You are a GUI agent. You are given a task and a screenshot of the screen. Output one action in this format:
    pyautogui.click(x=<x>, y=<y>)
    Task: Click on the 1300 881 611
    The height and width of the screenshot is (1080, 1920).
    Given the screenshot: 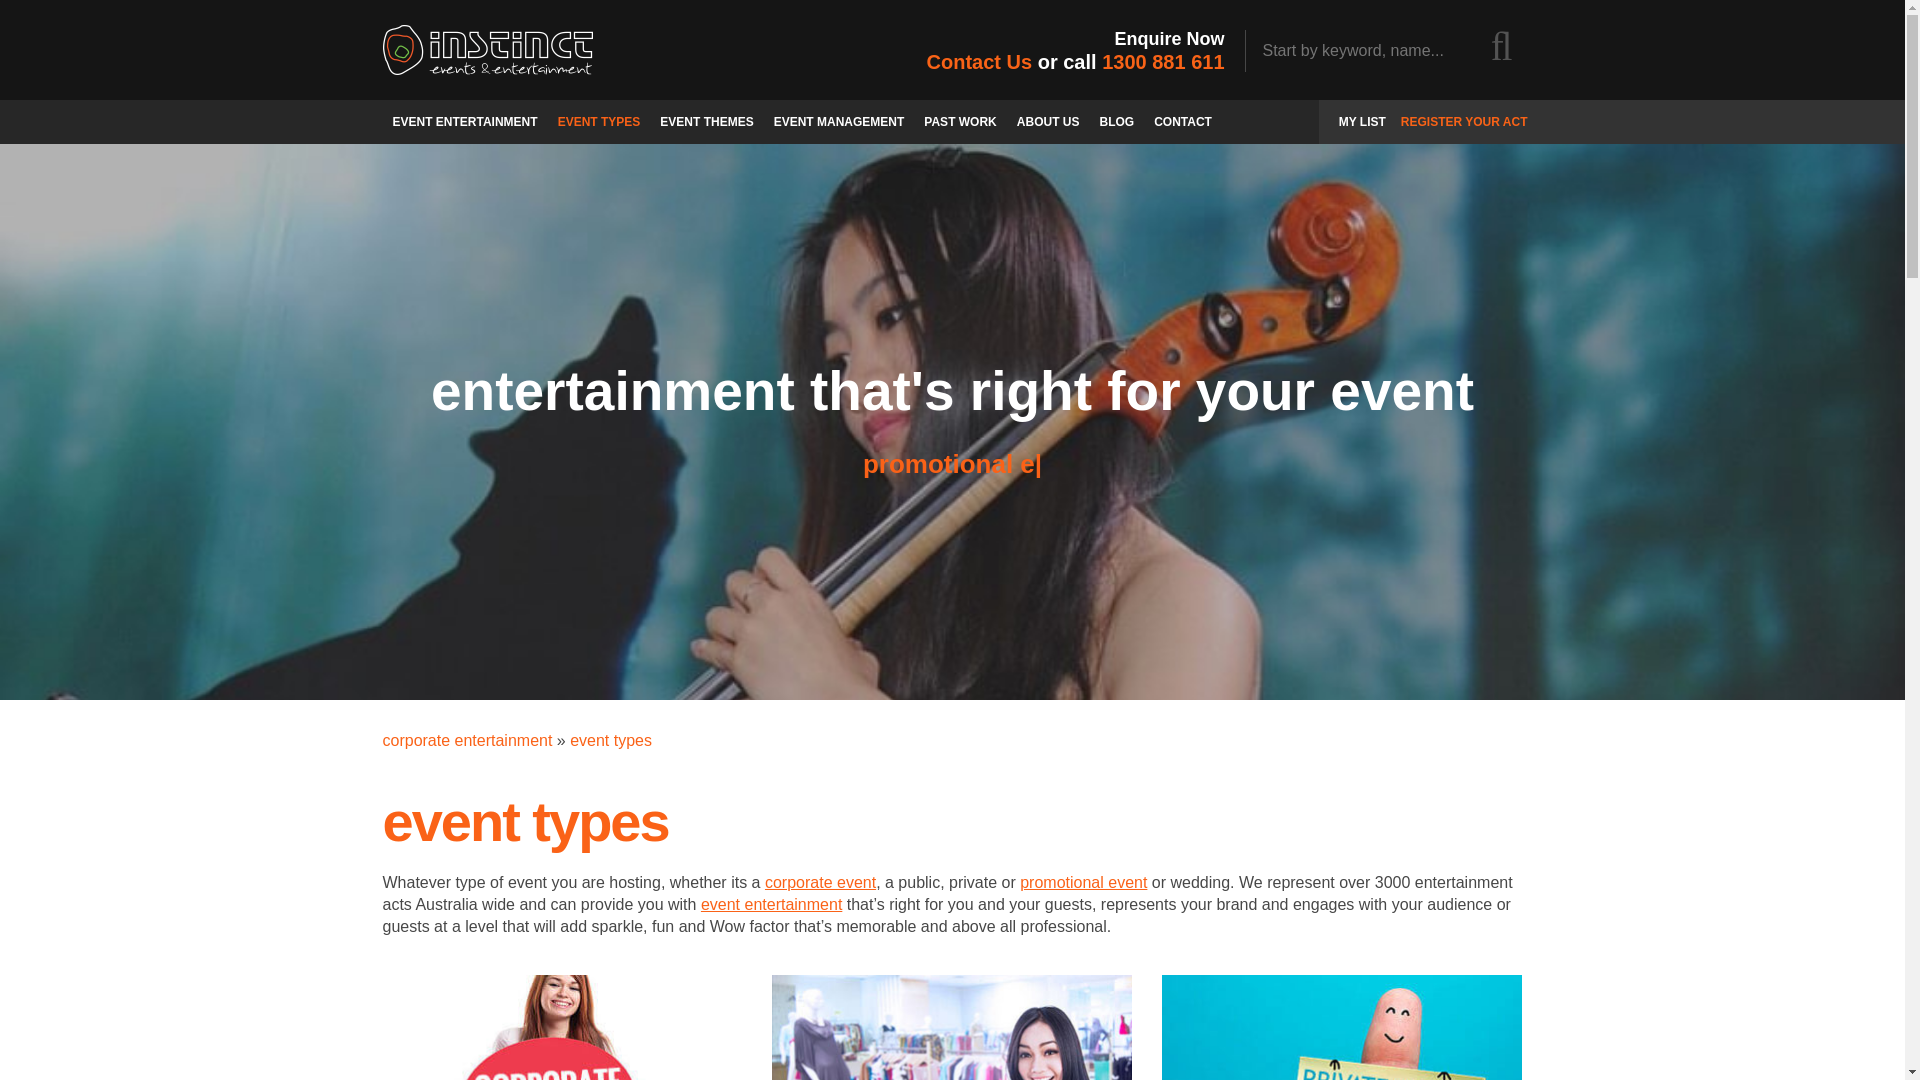 What is the action you would take?
    pyautogui.click(x=1163, y=62)
    